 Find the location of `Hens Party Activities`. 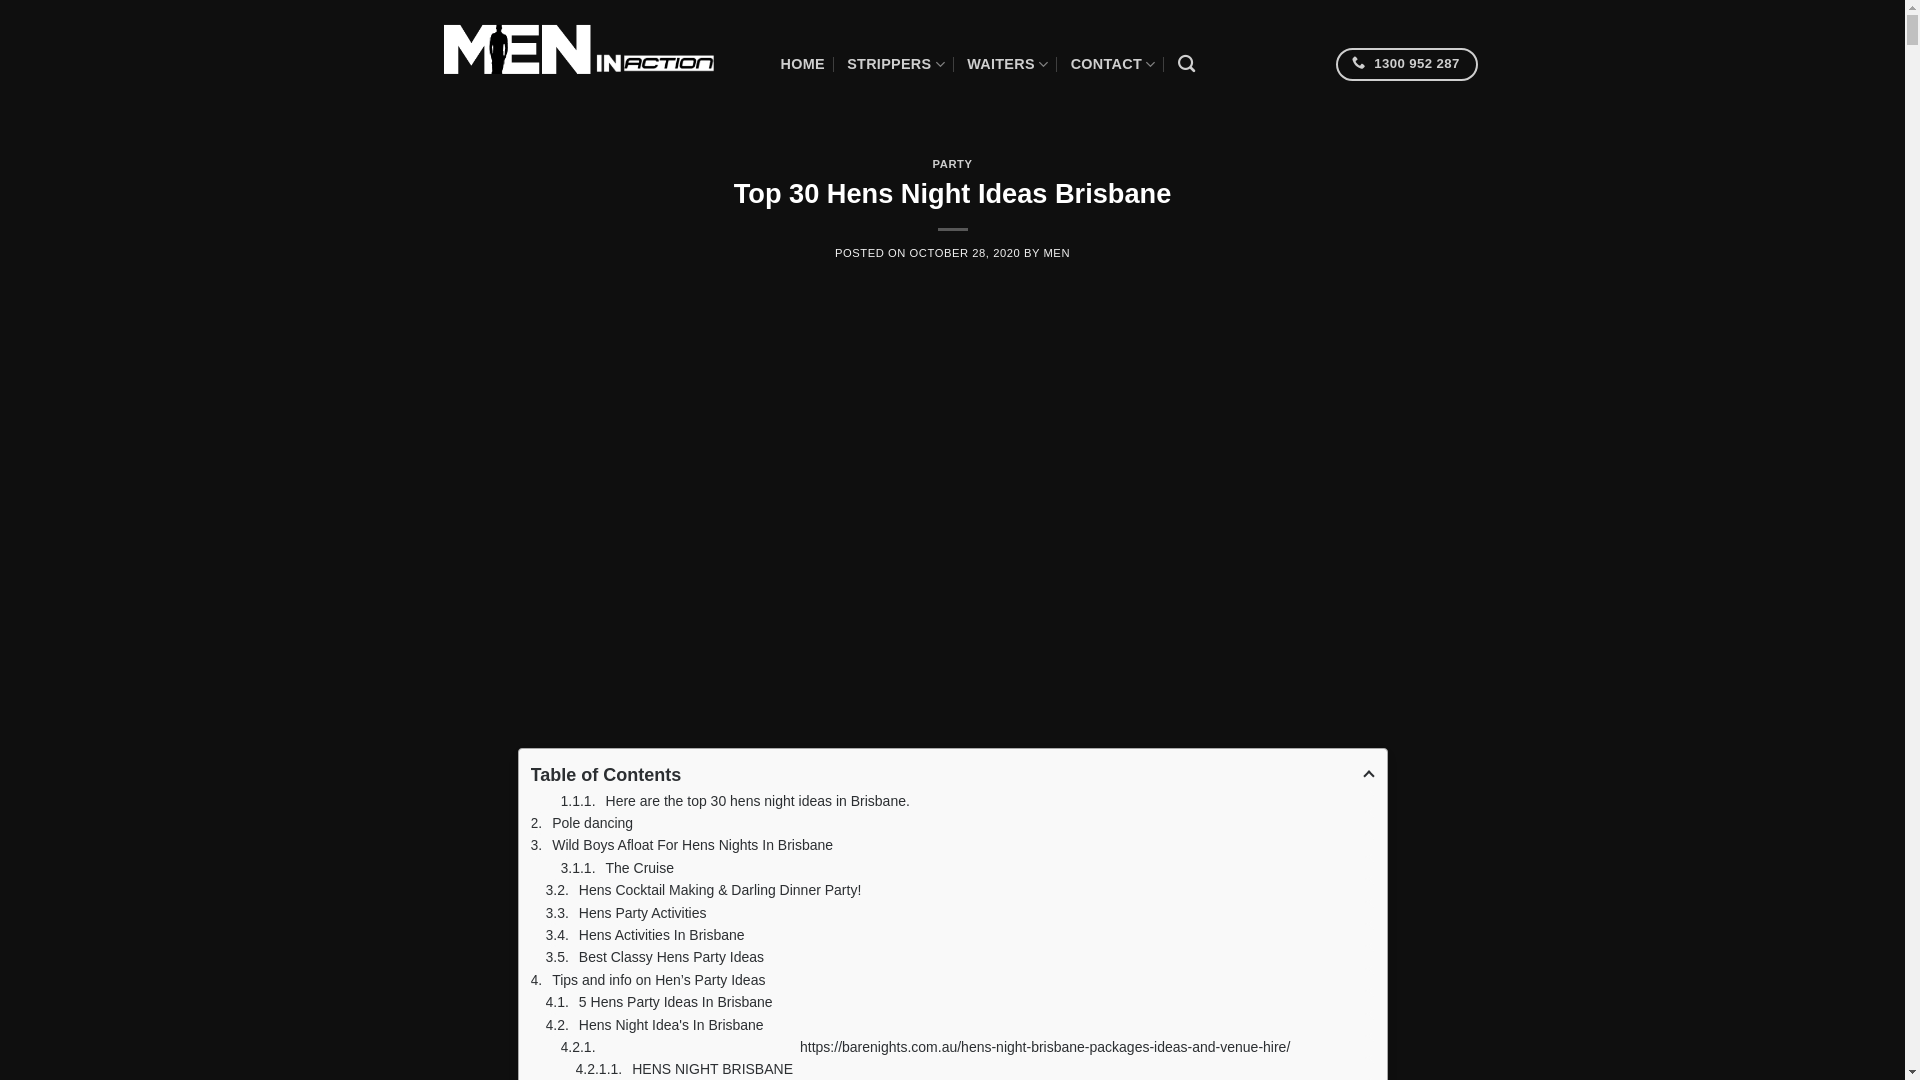

Hens Party Activities is located at coordinates (960, 913).